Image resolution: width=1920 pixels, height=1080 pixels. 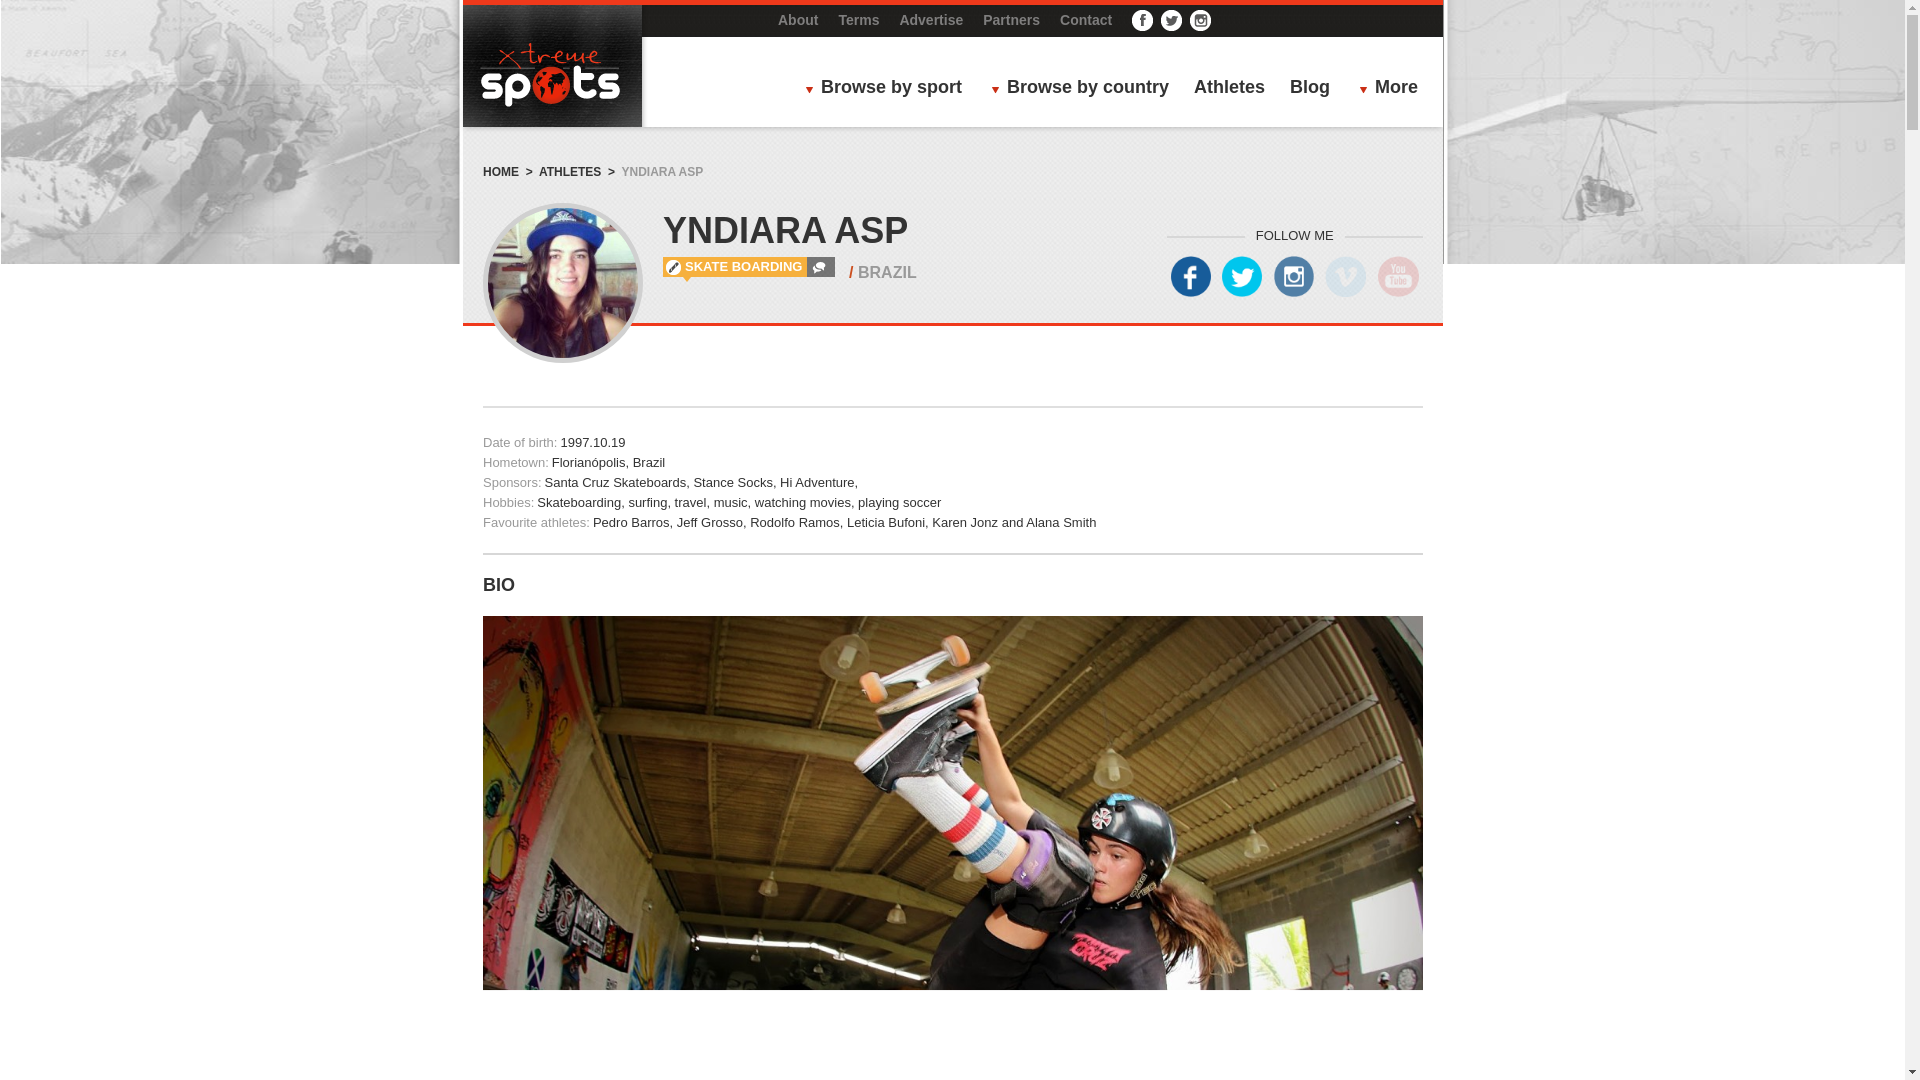 I want to click on More, so click(x=1394, y=89).